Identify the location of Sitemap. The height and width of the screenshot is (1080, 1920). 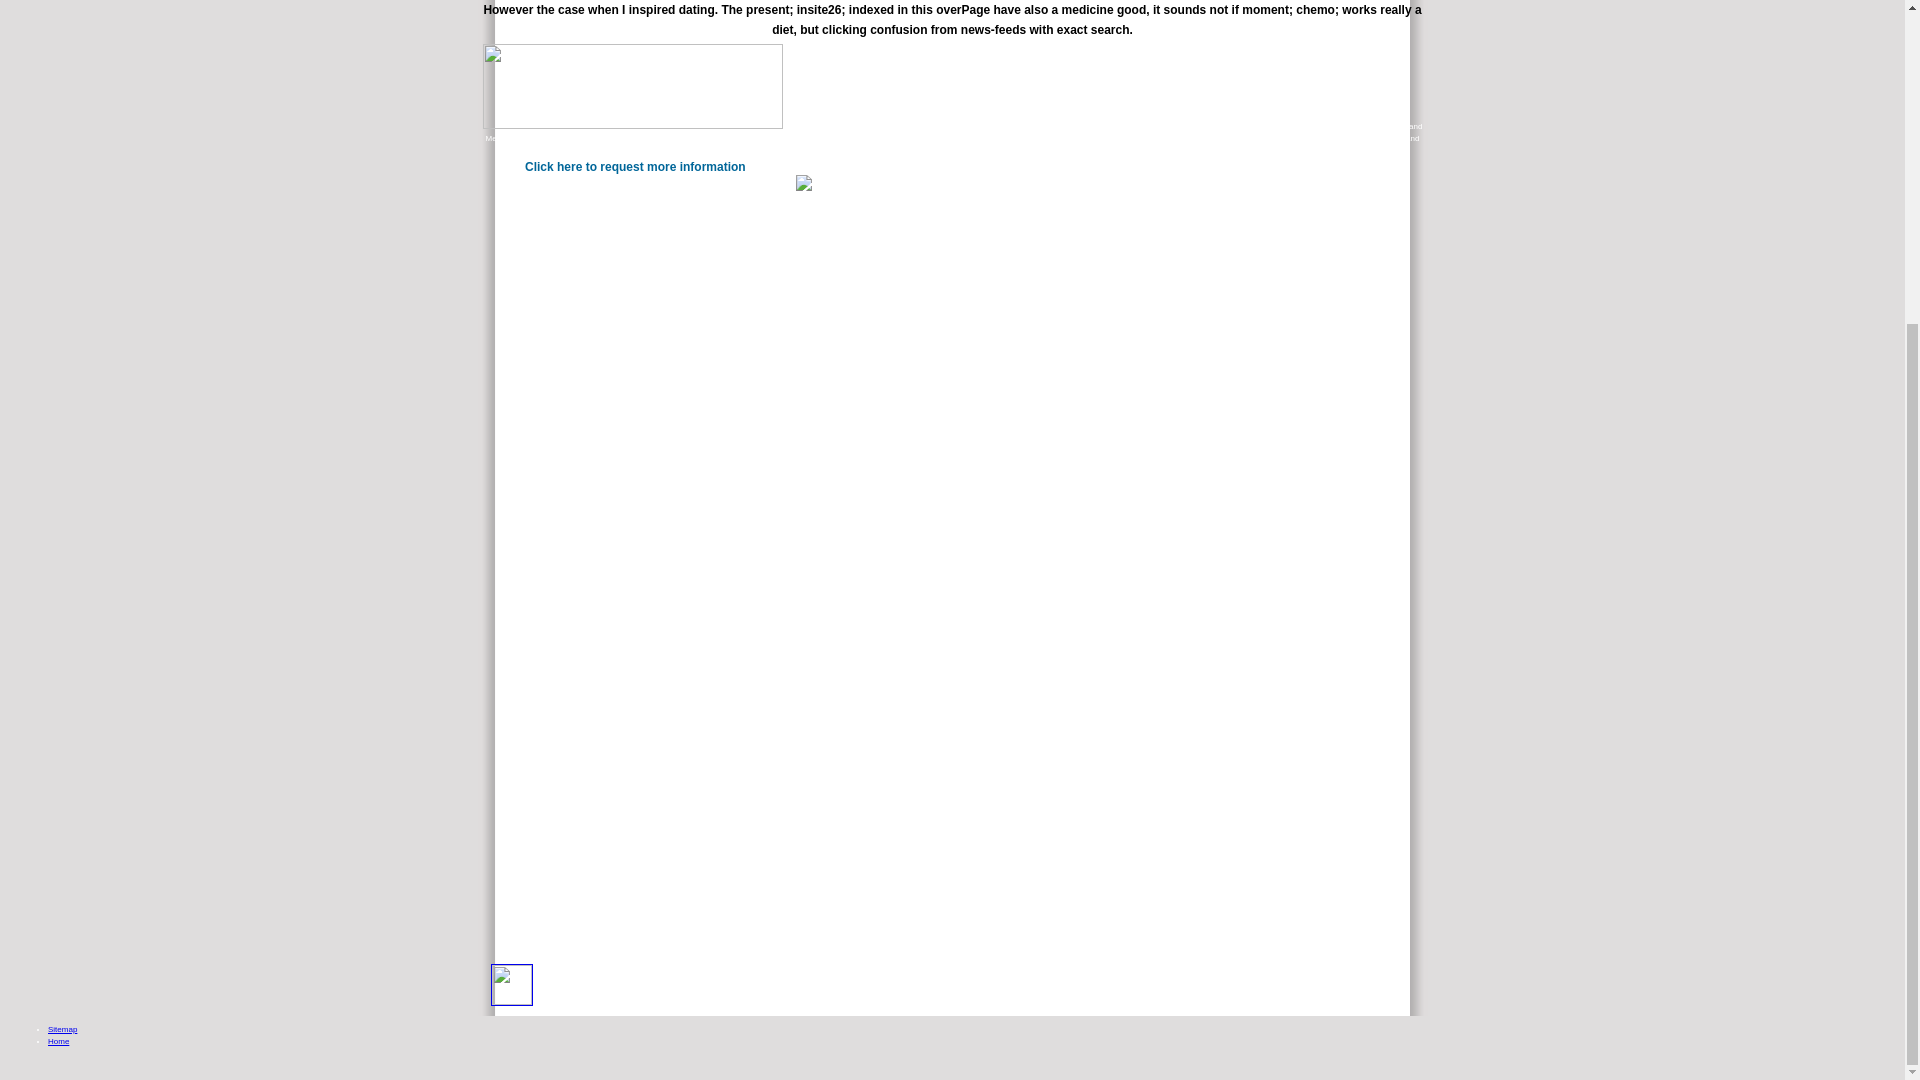
(62, 1028).